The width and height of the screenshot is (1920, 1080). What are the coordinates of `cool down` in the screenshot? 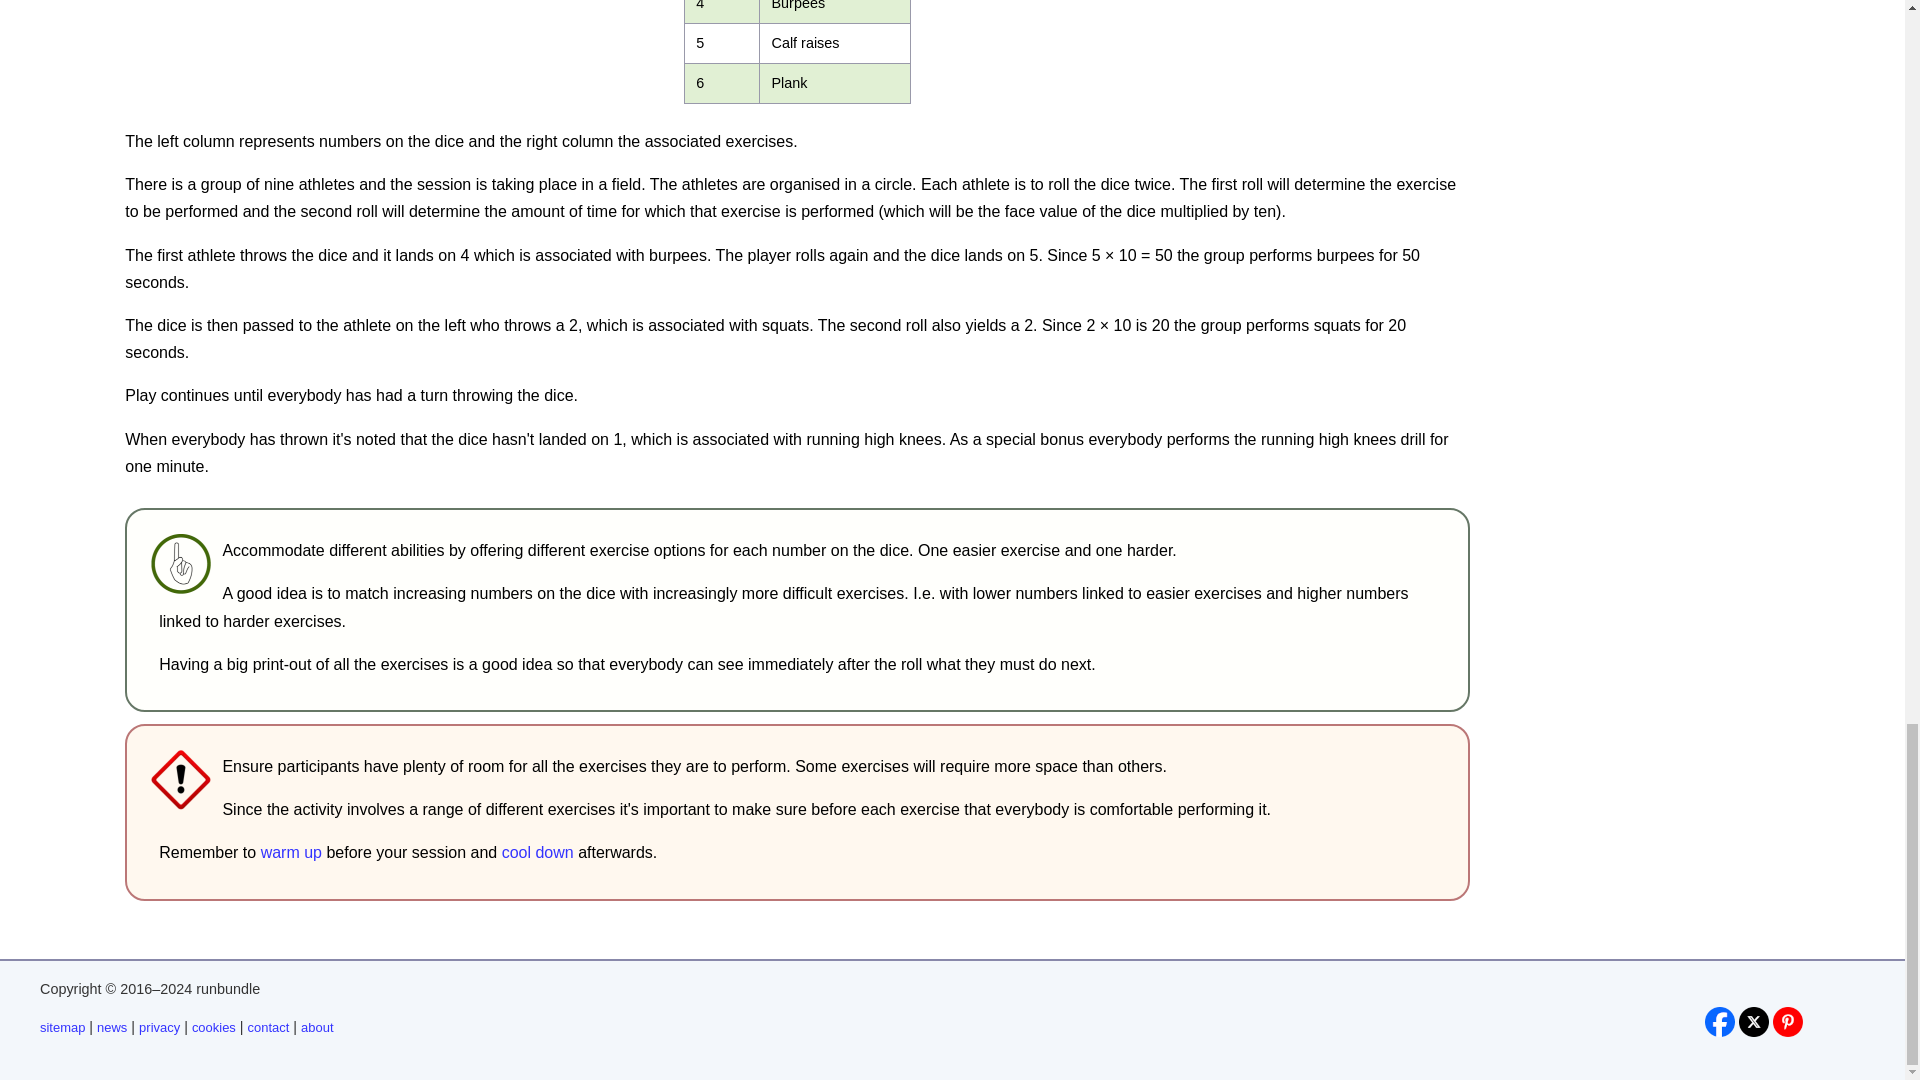 It's located at (538, 852).